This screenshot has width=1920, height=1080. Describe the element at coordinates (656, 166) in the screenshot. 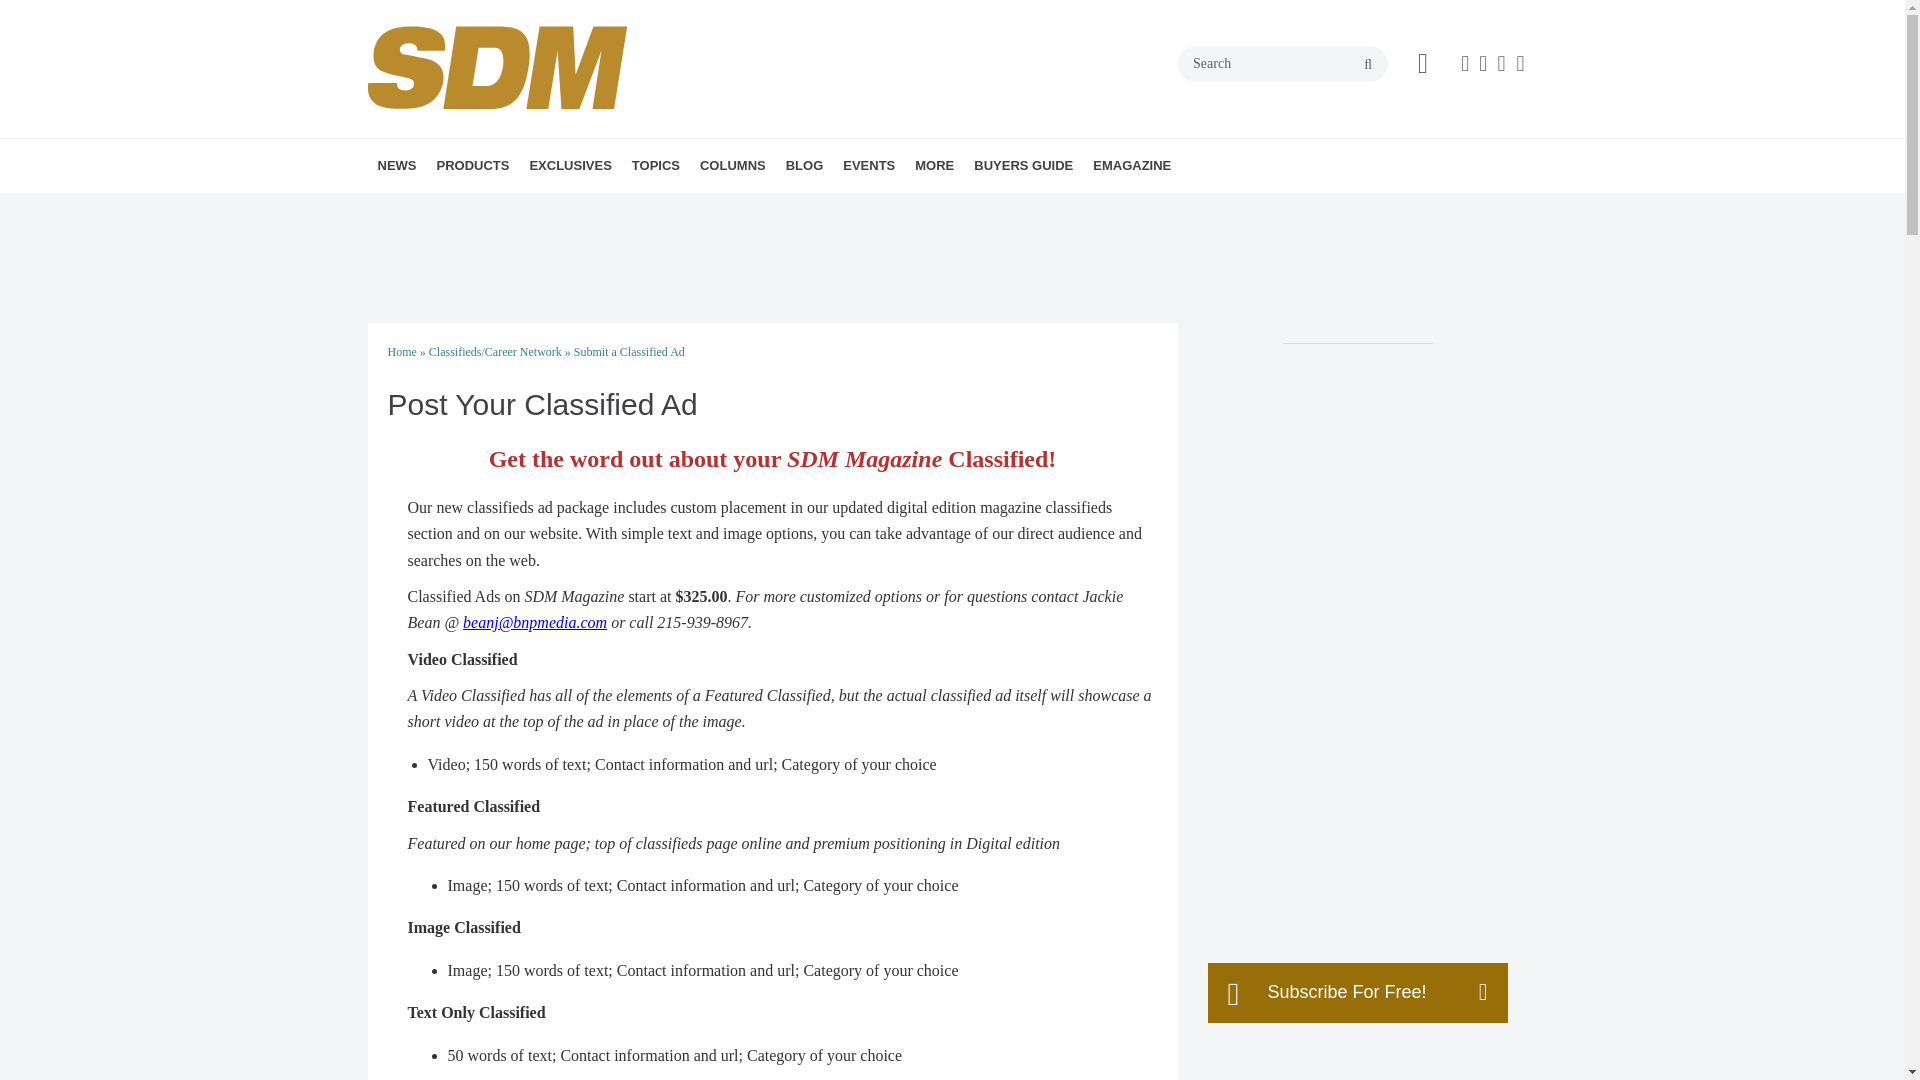

I see `TOPICS` at that location.